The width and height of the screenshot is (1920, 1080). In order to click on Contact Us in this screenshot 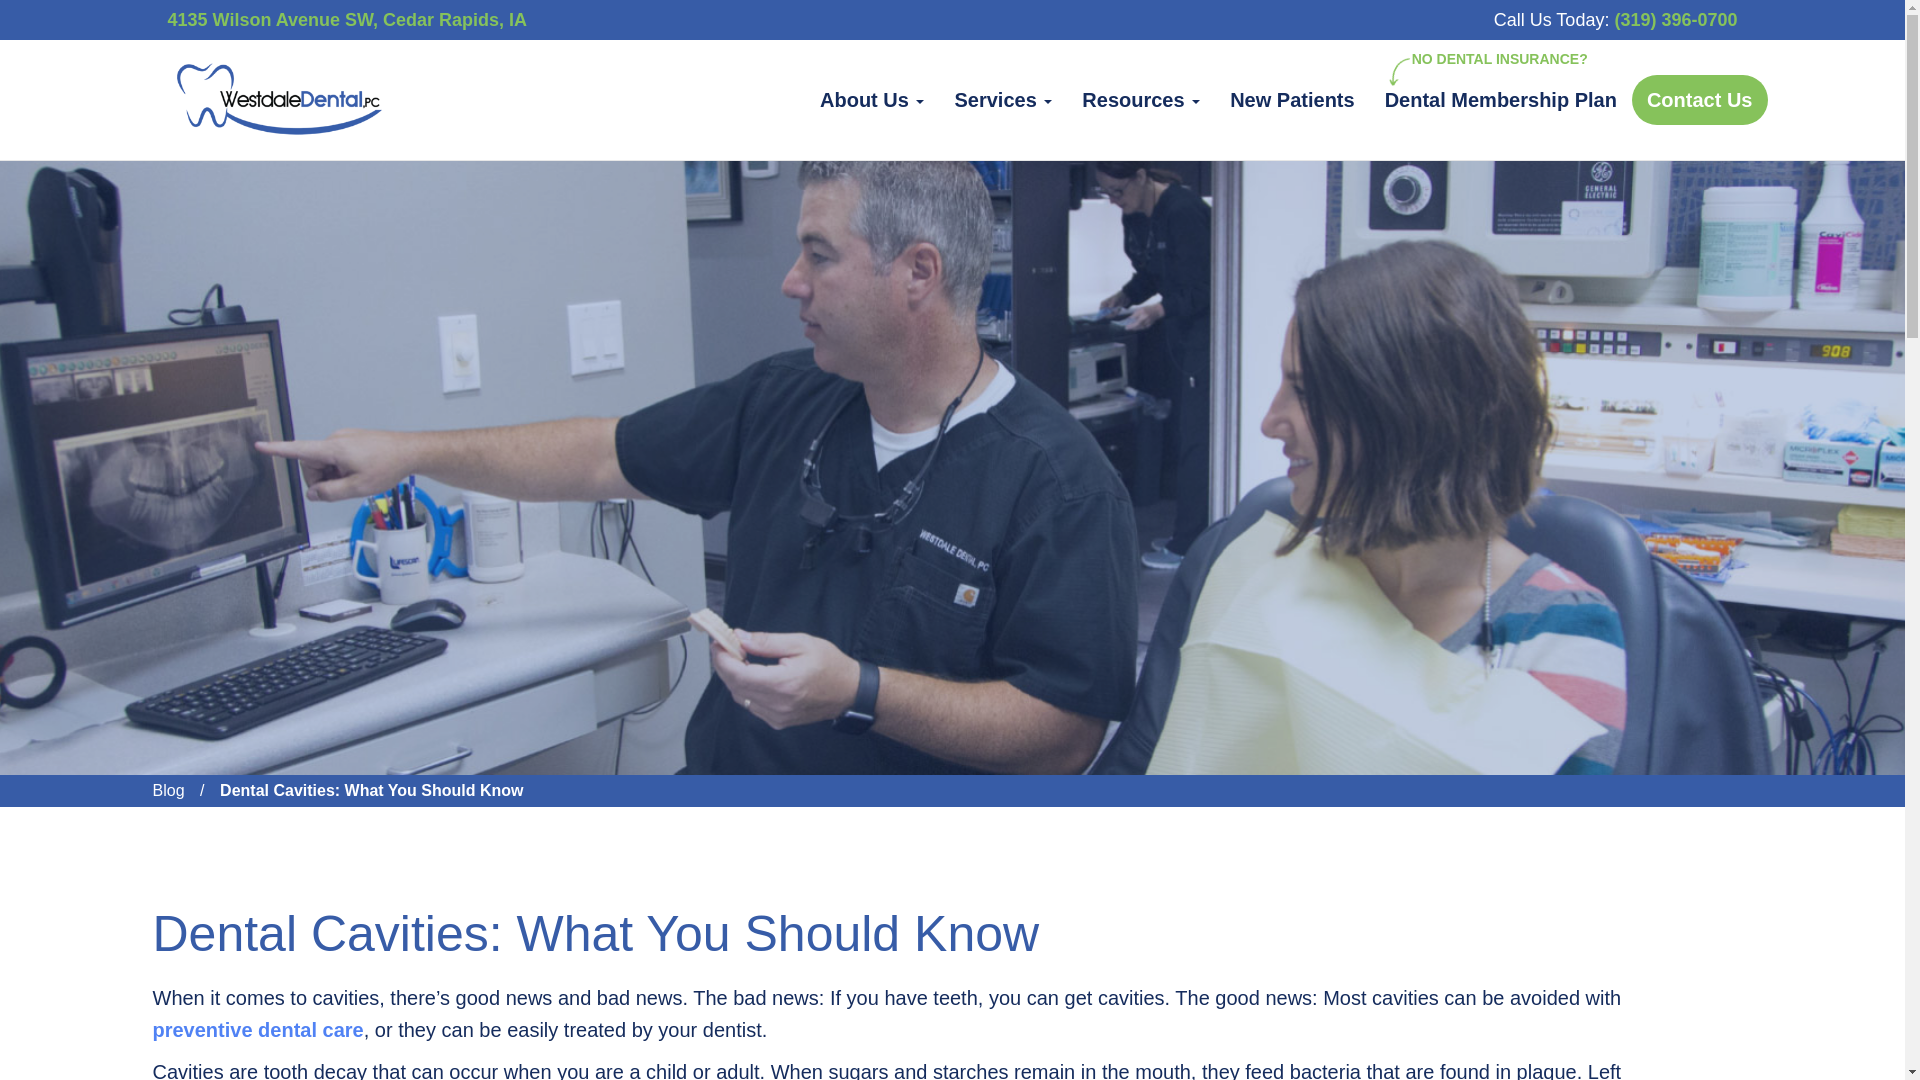, I will do `click(1700, 100)`.